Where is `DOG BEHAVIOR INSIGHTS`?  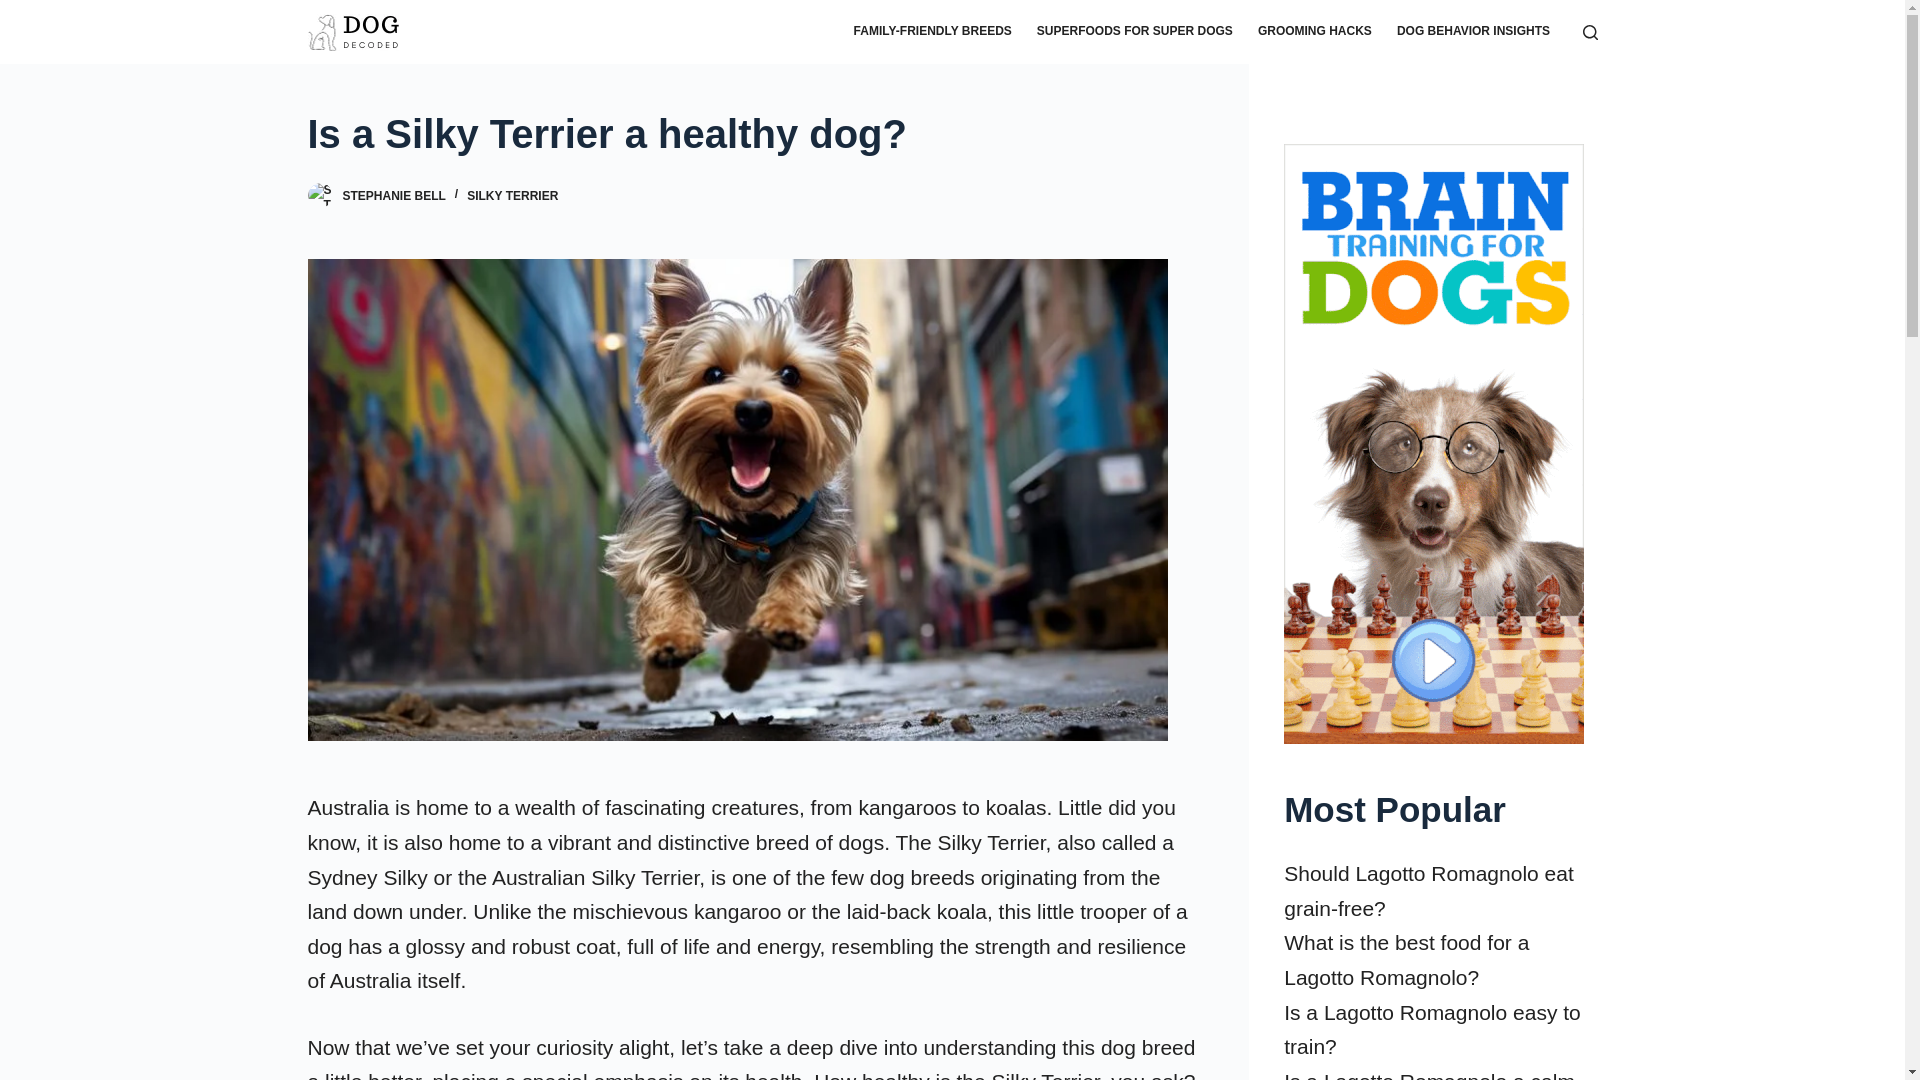
DOG BEHAVIOR INSIGHTS is located at coordinates (1473, 32).